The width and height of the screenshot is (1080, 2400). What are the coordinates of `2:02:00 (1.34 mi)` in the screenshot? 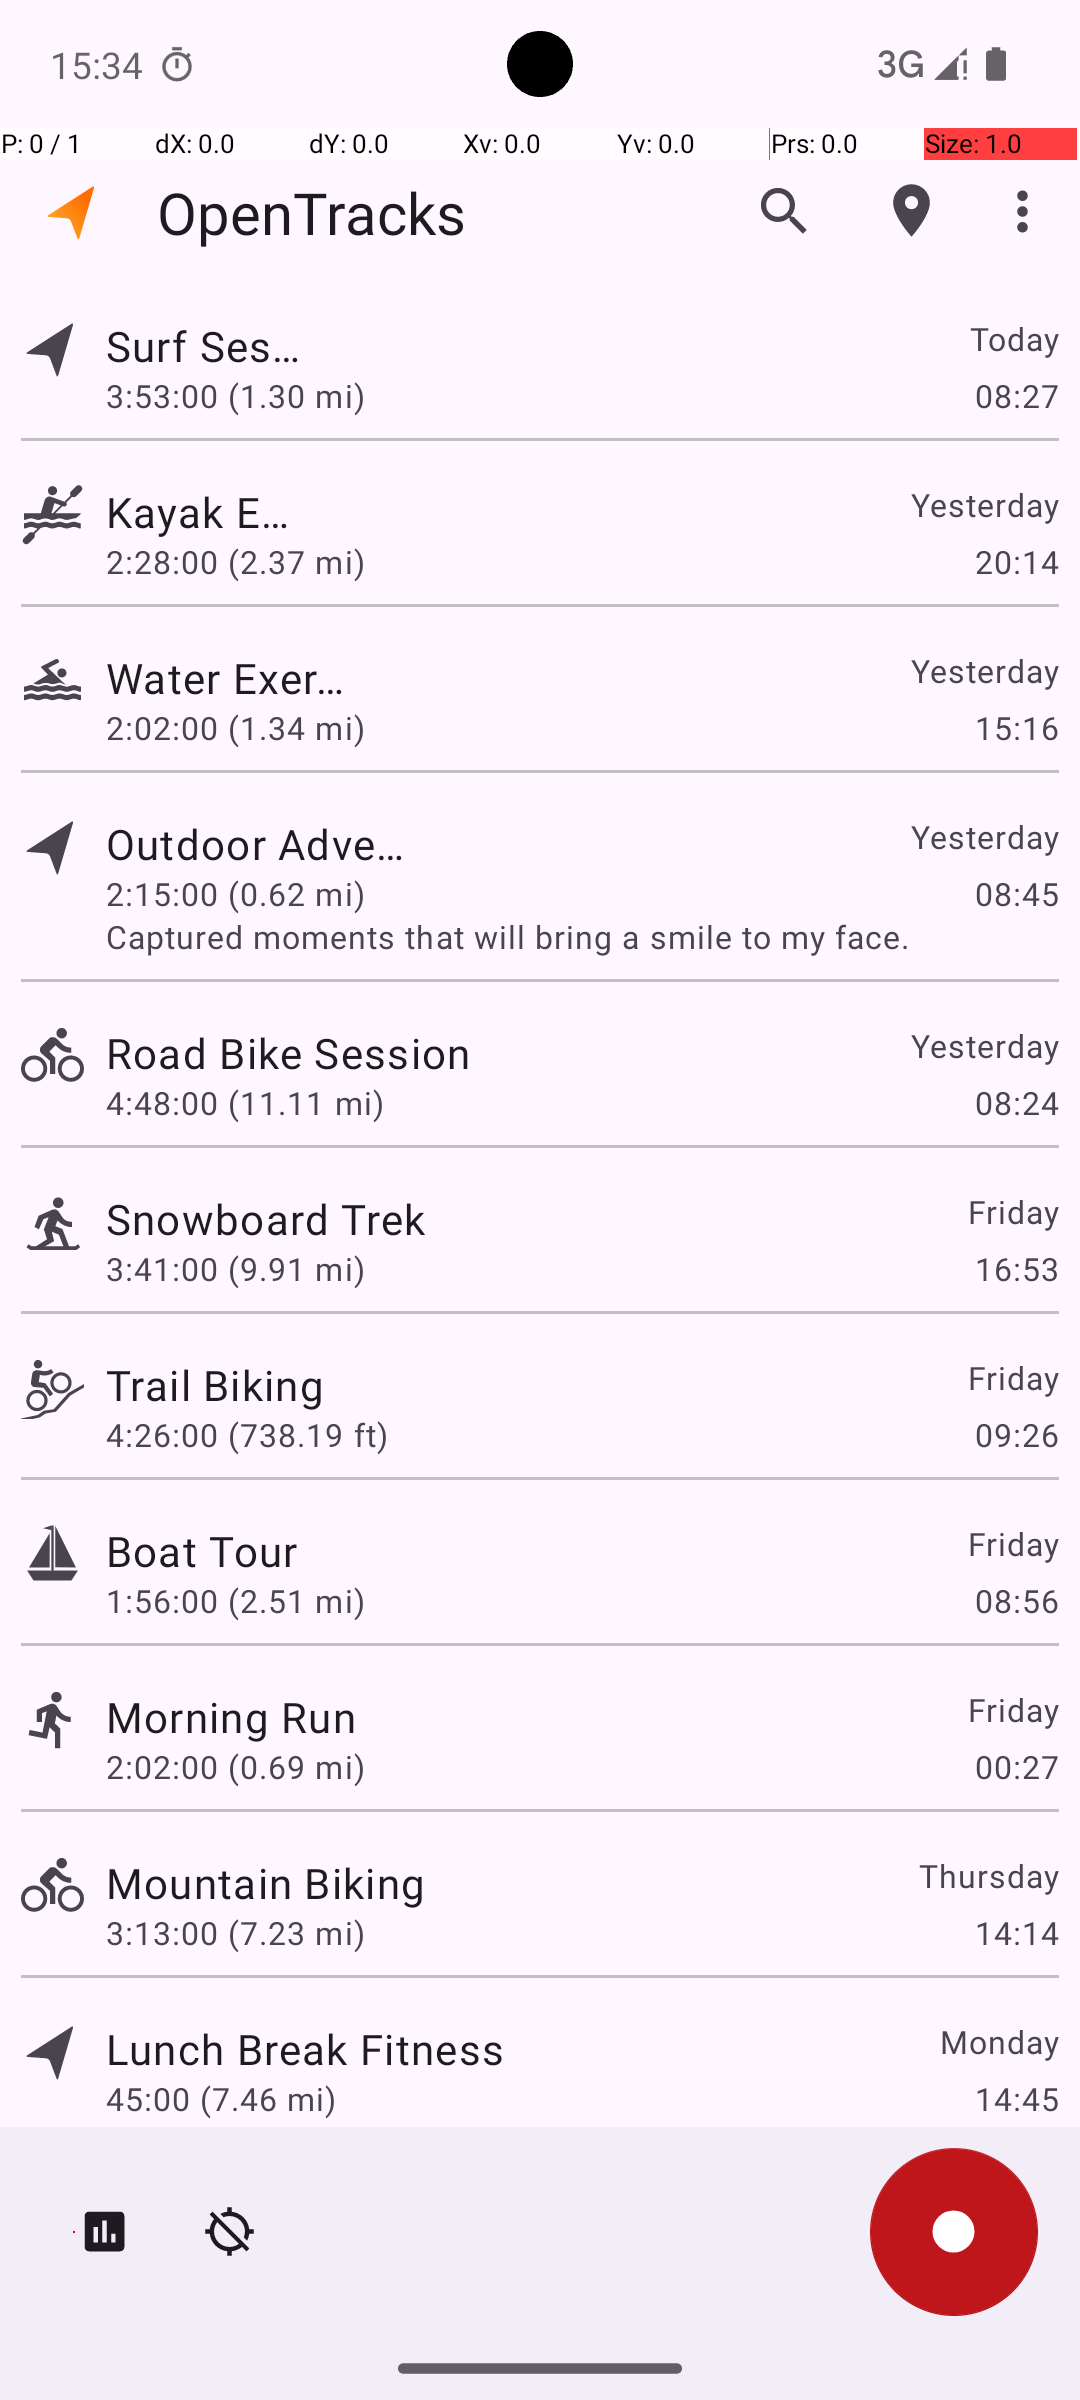 It's located at (236, 728).